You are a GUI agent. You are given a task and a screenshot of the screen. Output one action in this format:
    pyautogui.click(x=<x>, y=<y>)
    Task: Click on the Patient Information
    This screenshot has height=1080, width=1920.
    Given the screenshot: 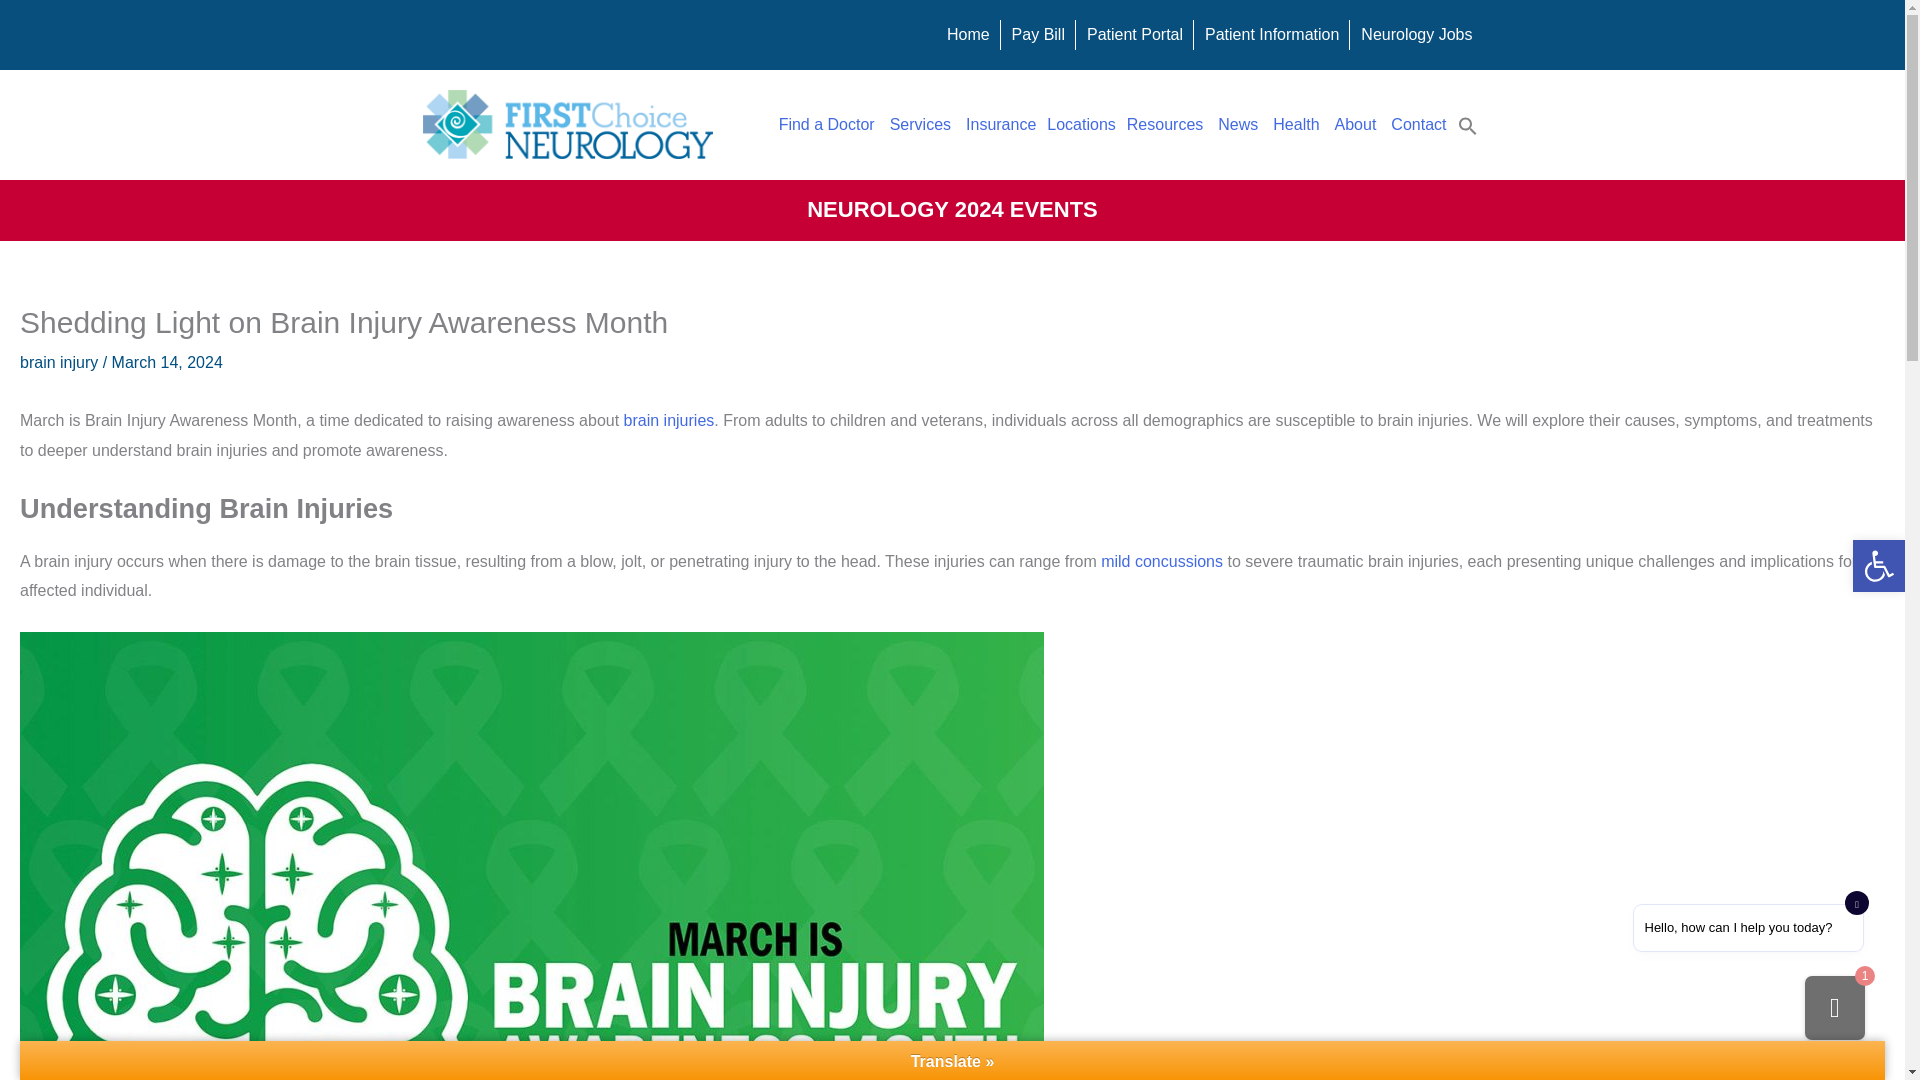 What is the action you would take?
    pyautogui.click(x=1272, y=34)
    